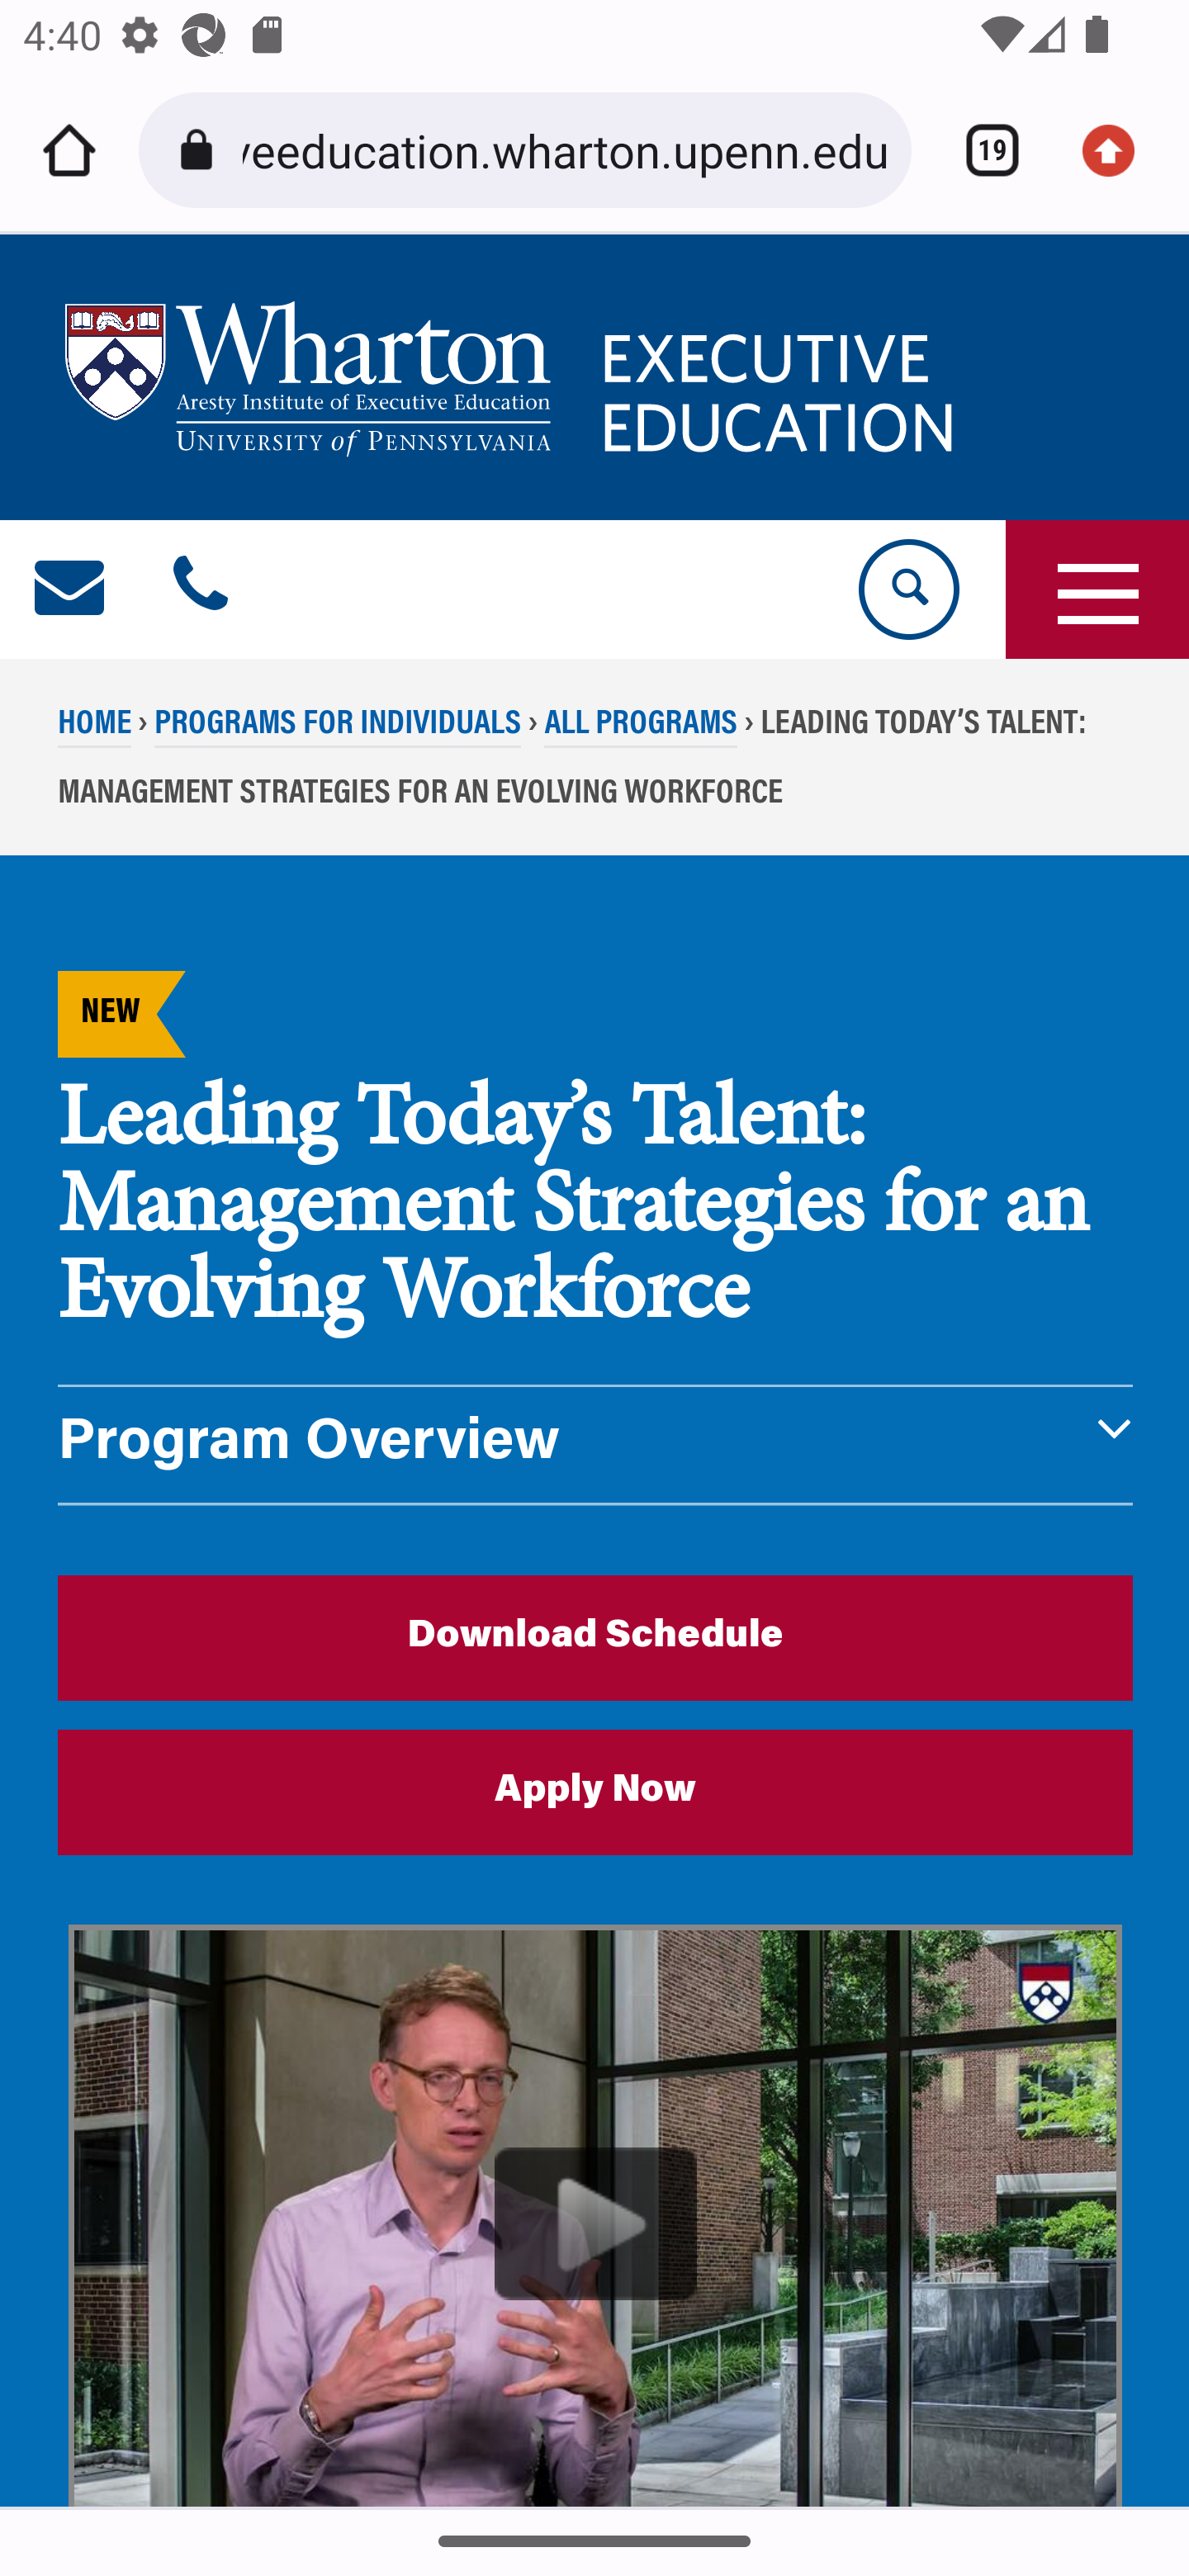  Describe the element at coordinates (201, 150) in the screenshot. I see `Connection is secure` at that location.